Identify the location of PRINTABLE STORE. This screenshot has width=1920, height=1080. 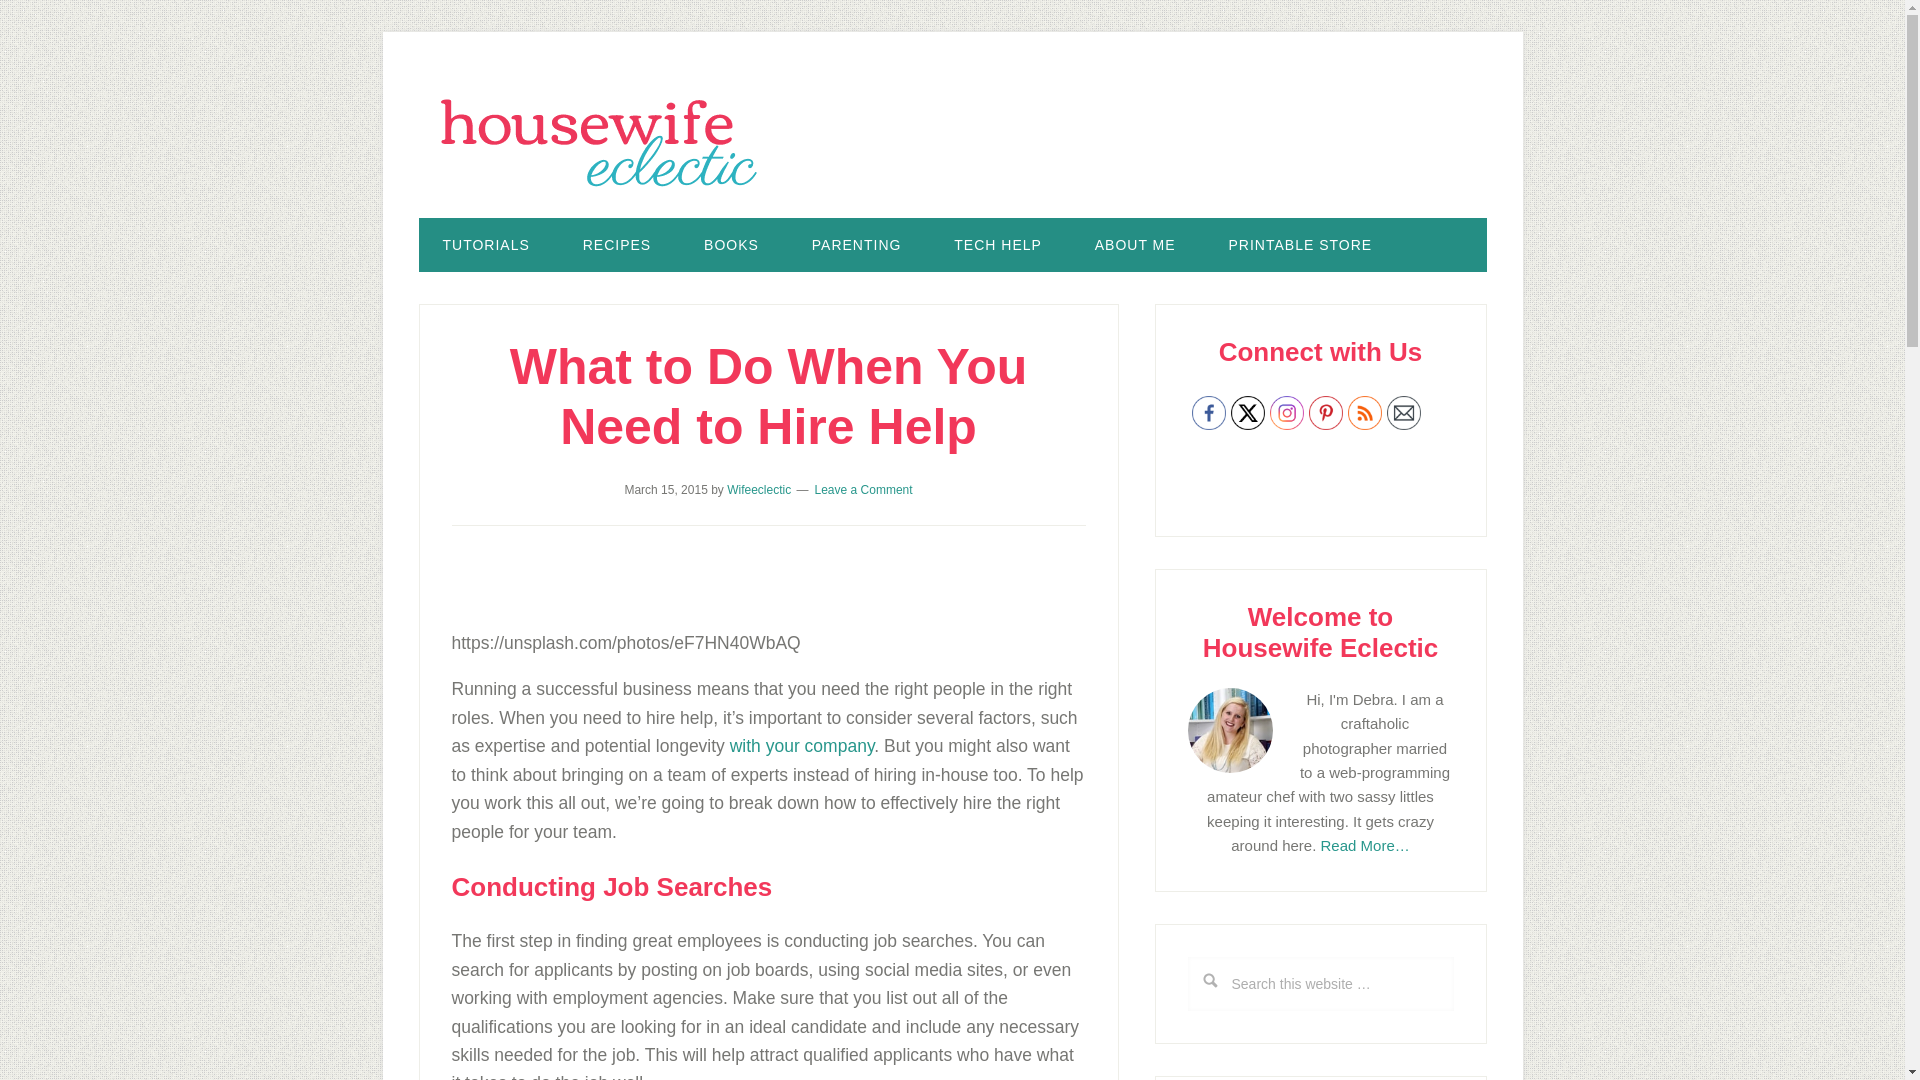
(1301, 245).